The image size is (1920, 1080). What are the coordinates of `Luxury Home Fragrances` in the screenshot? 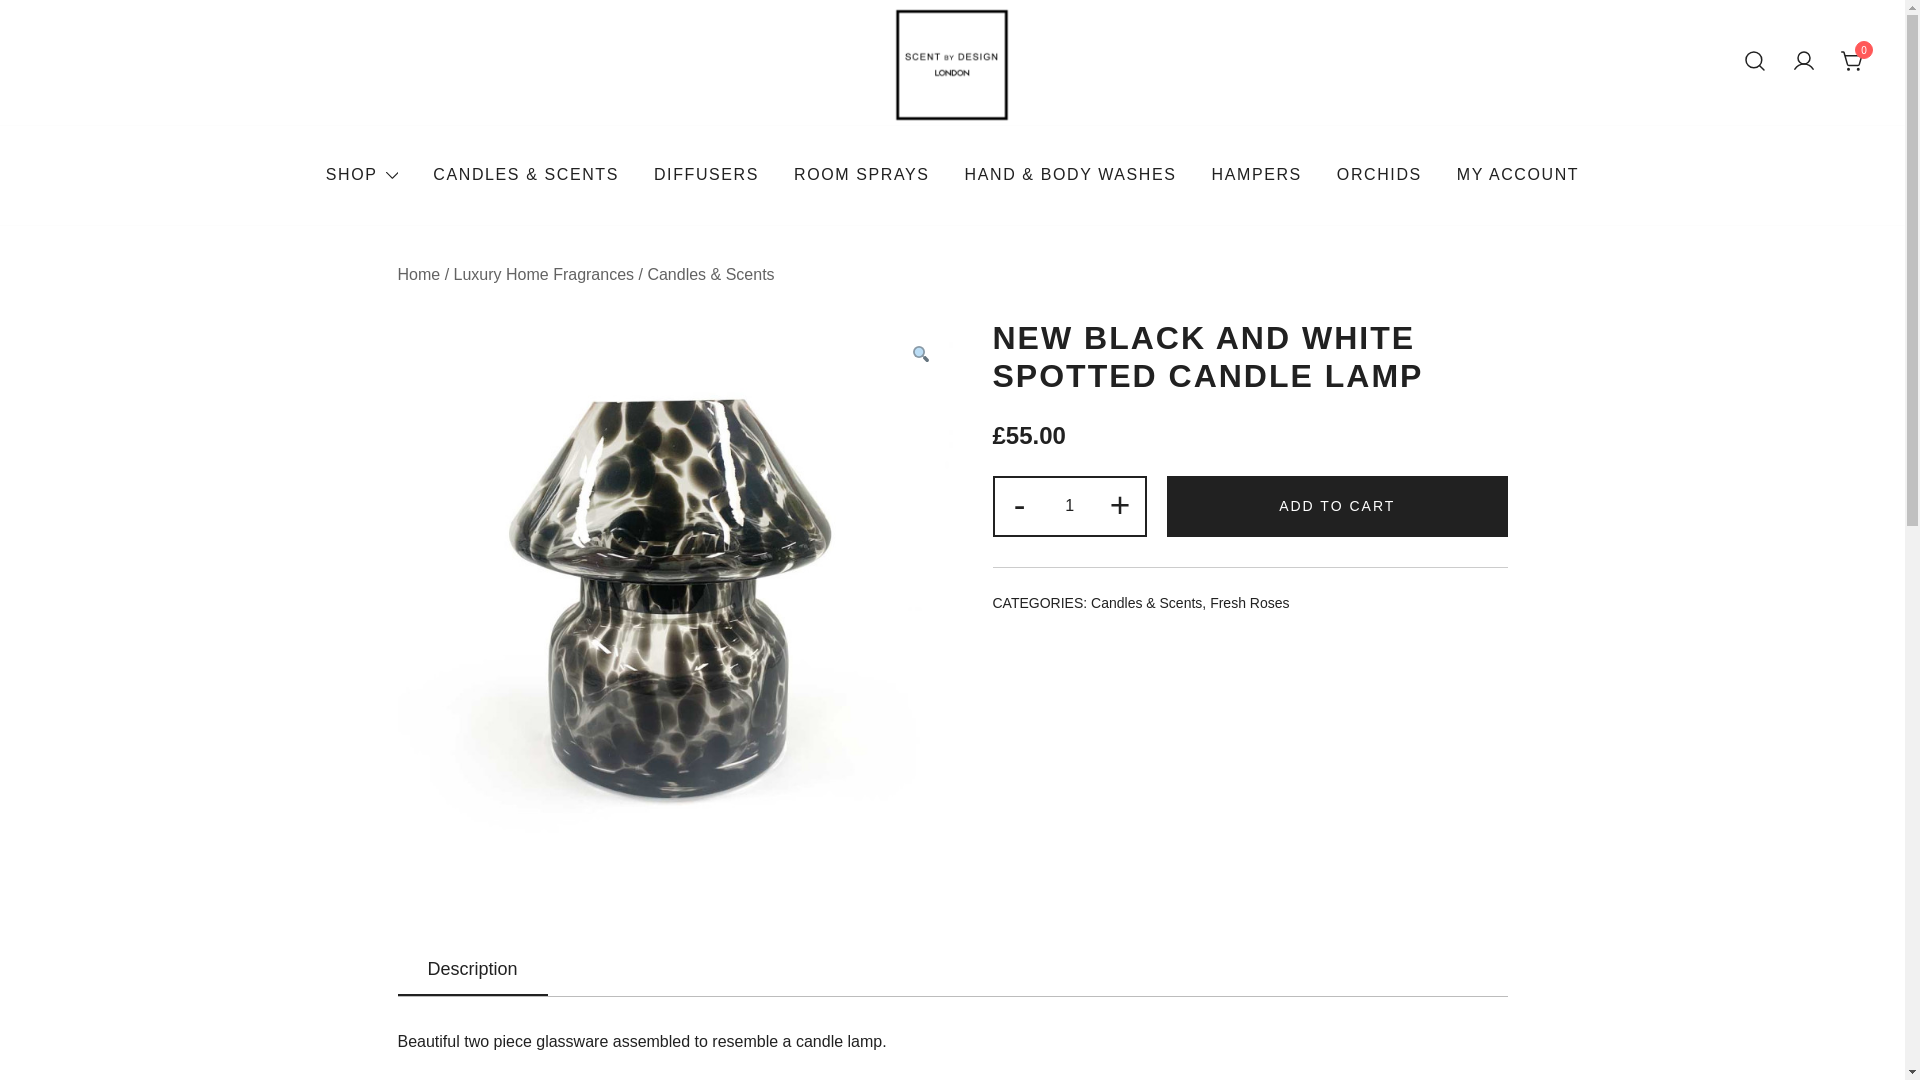 It's located at (544, 274).